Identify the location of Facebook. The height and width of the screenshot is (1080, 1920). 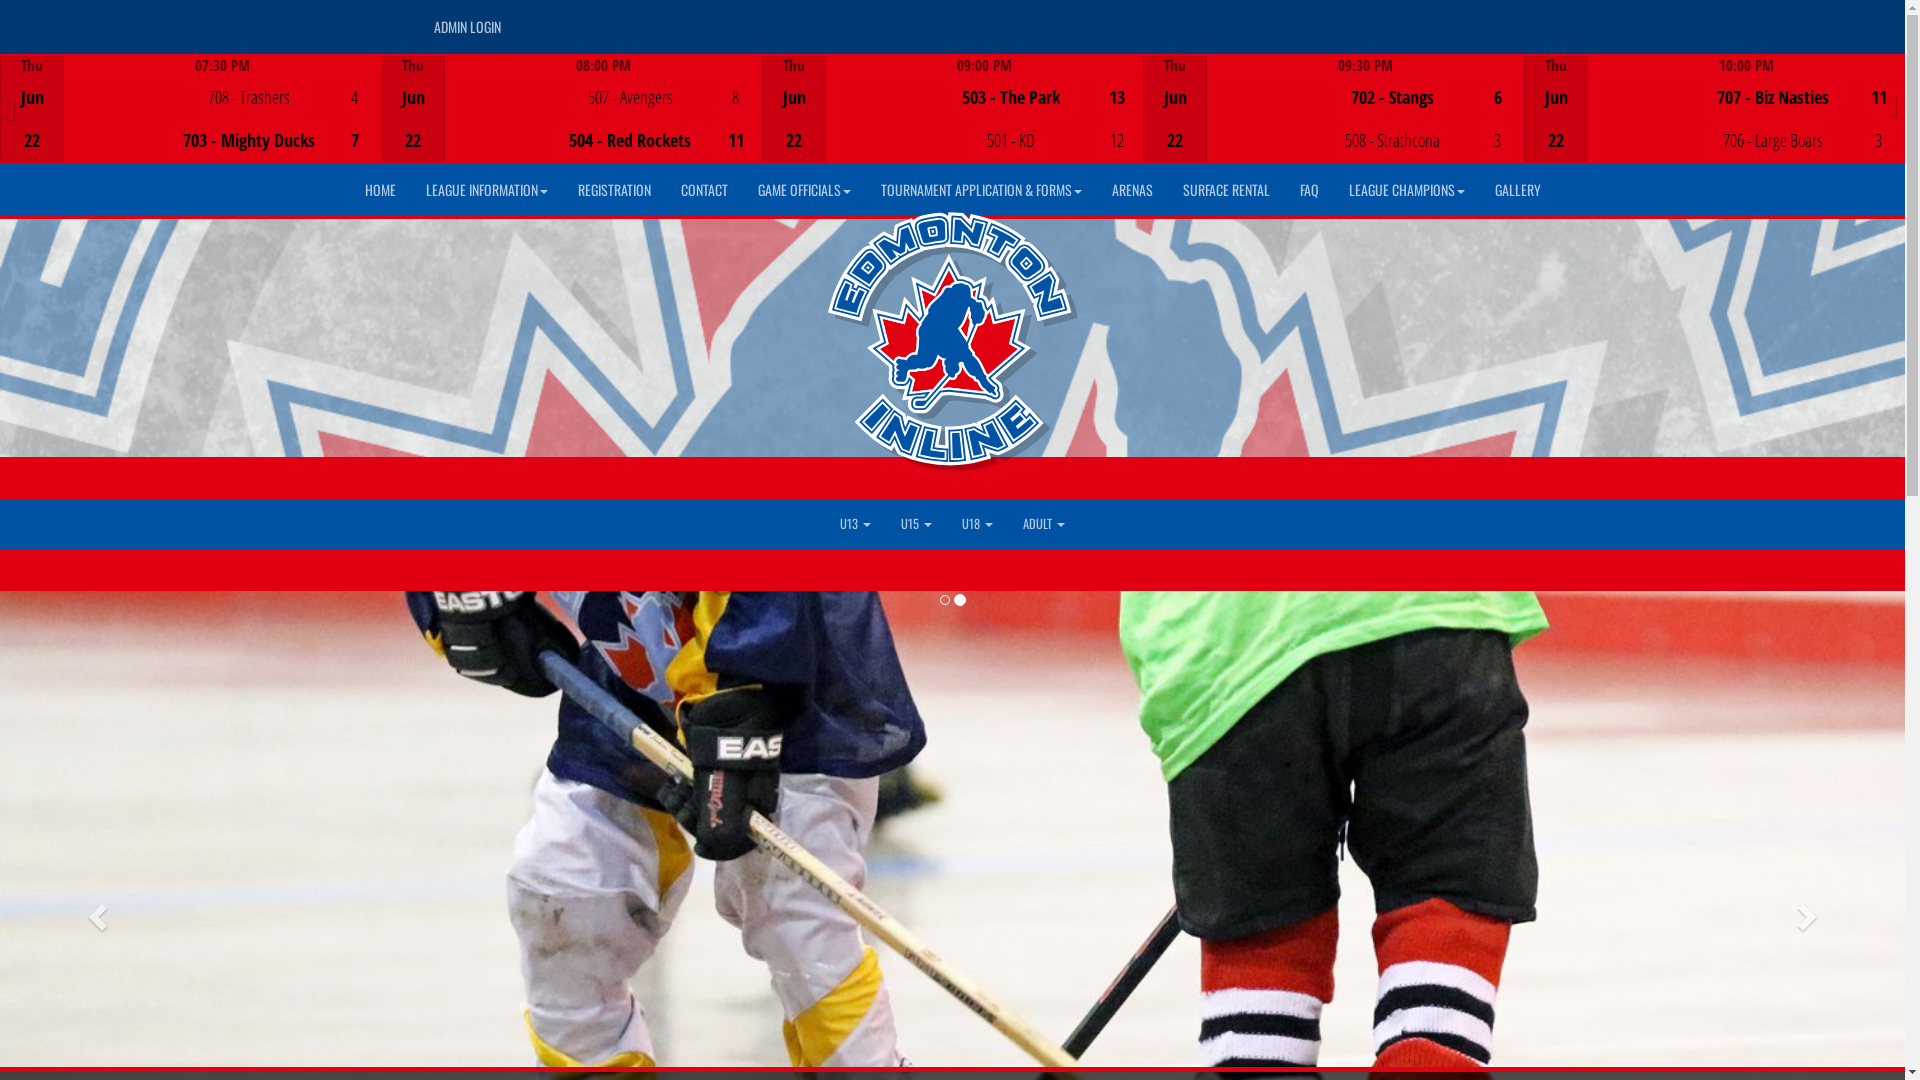
(1430, 21).